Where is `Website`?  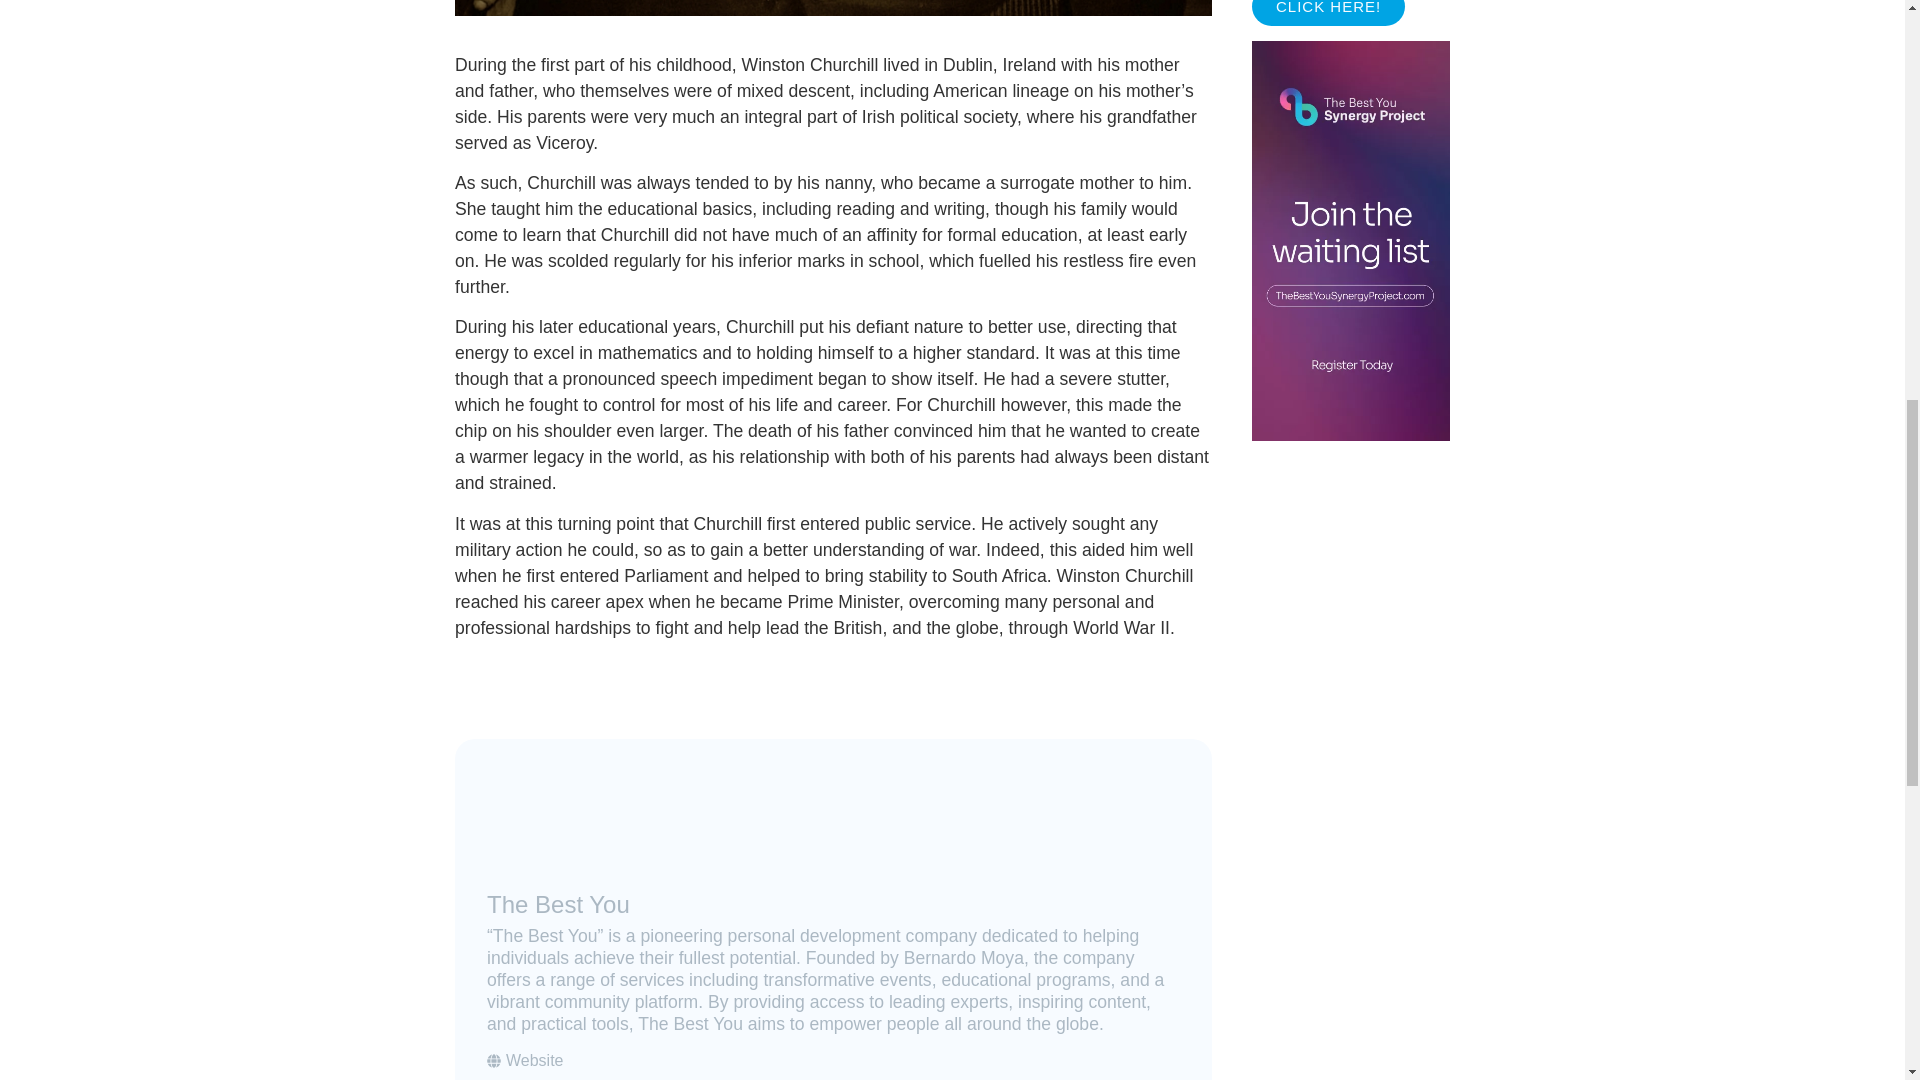
Website is located at coordinates (526, 1060).